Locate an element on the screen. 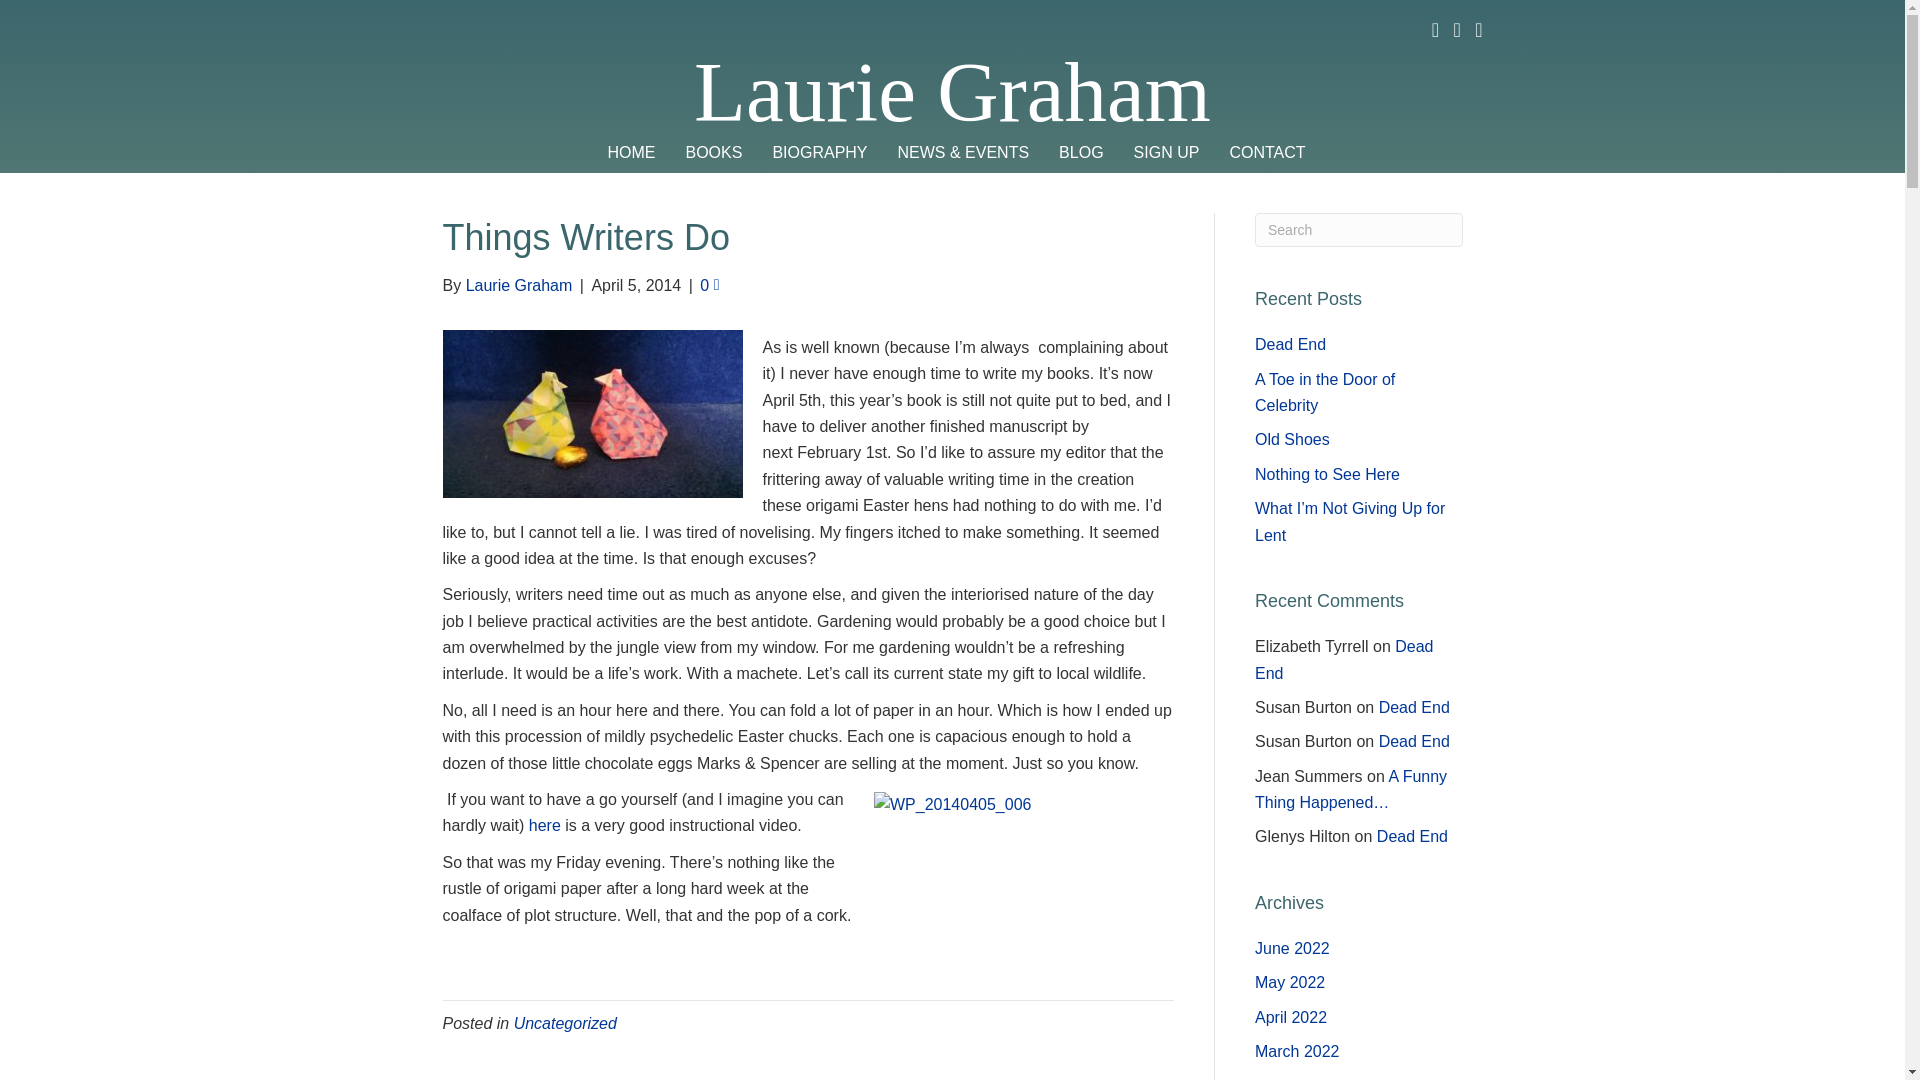  April 2022 is located at coordinates (1290, 1017).